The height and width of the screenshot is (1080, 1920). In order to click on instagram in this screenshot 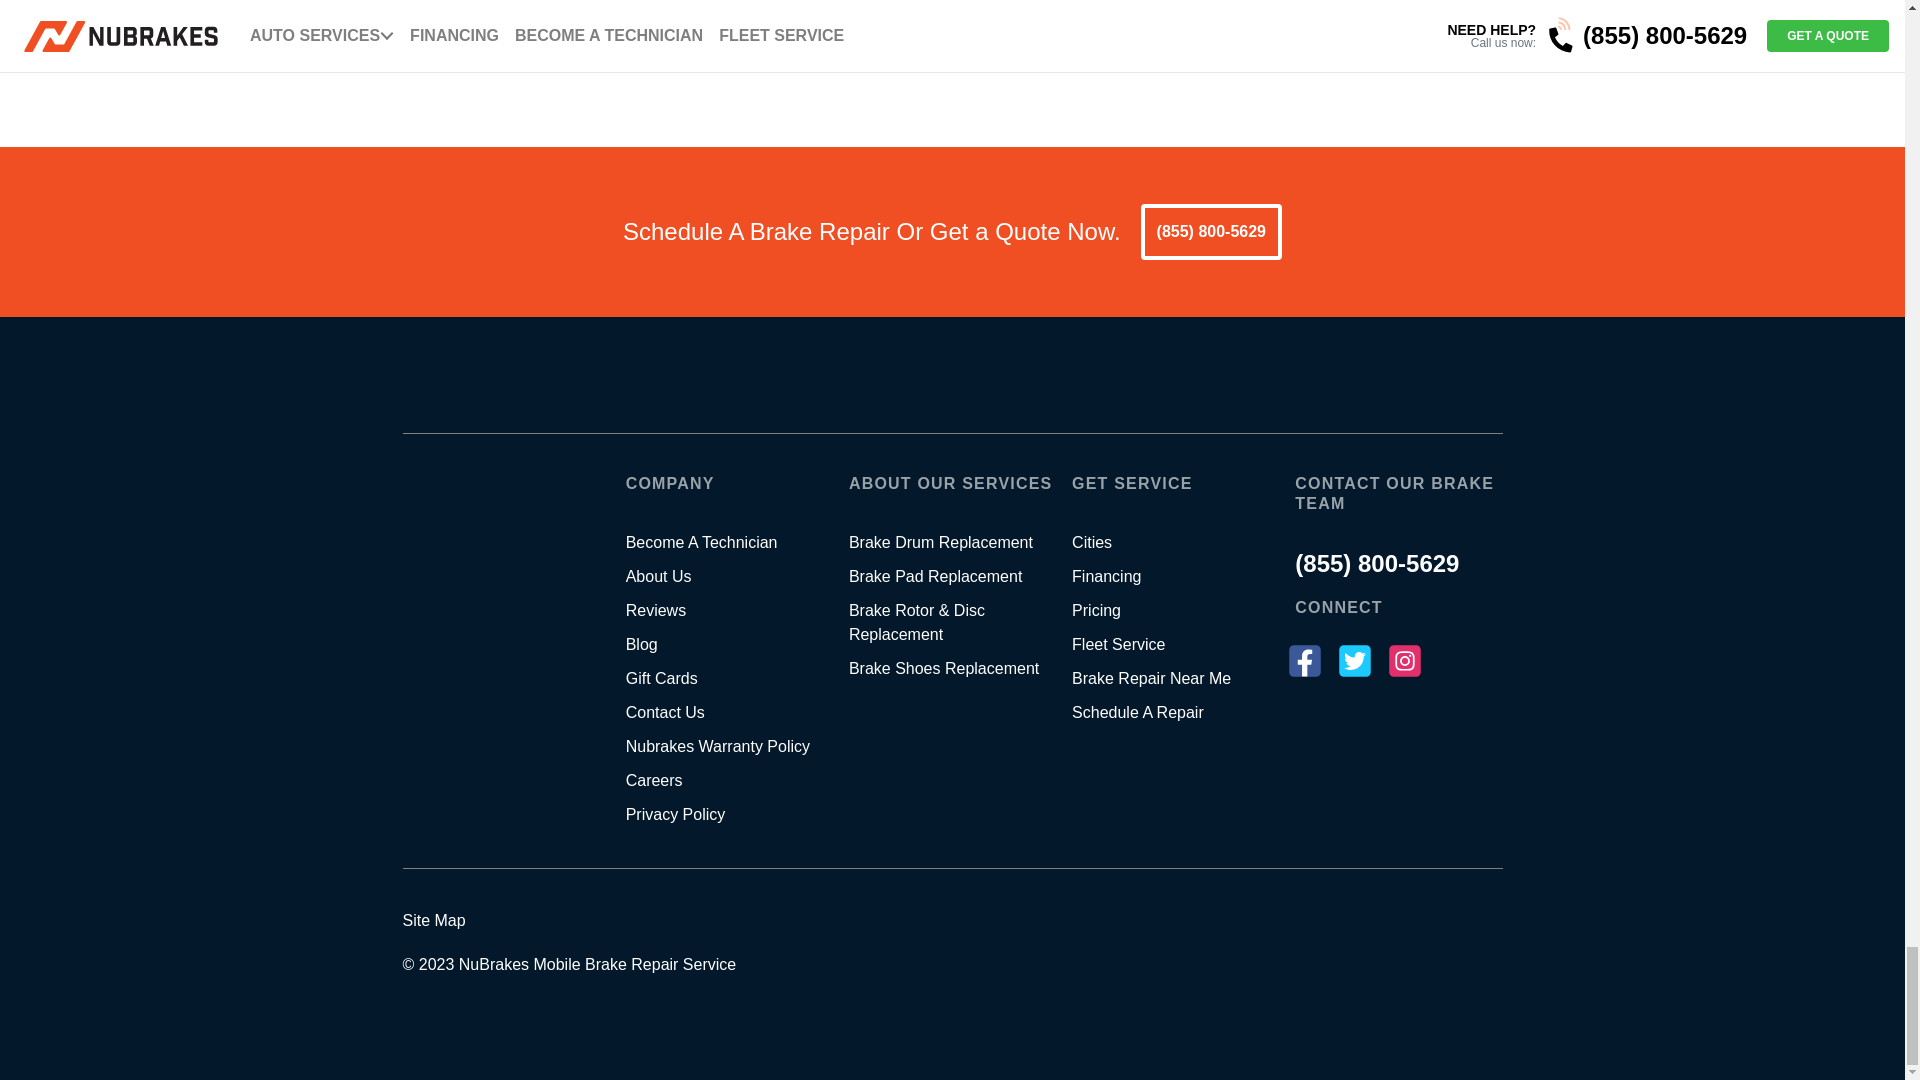, I will do `click(1420, 662)`.